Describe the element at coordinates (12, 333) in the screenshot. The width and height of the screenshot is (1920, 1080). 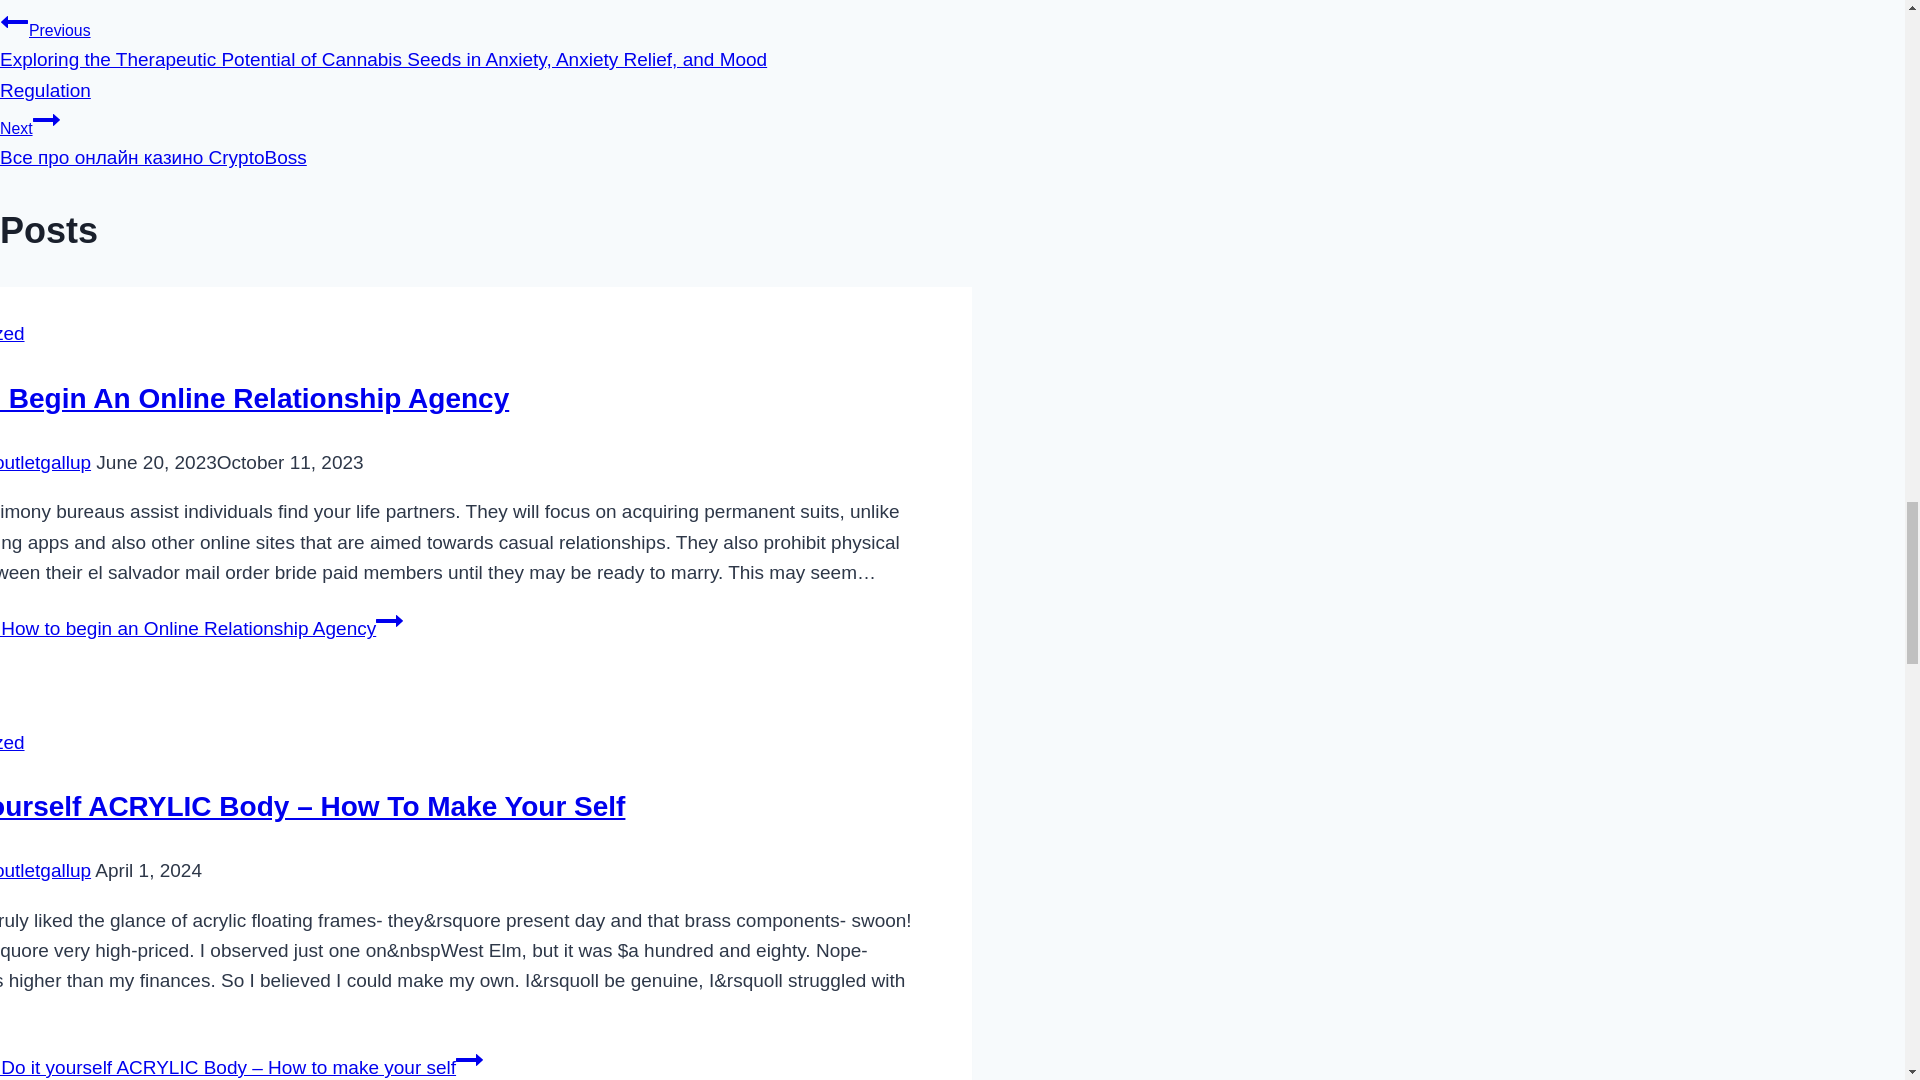
I see `Uncategorized` at that location.